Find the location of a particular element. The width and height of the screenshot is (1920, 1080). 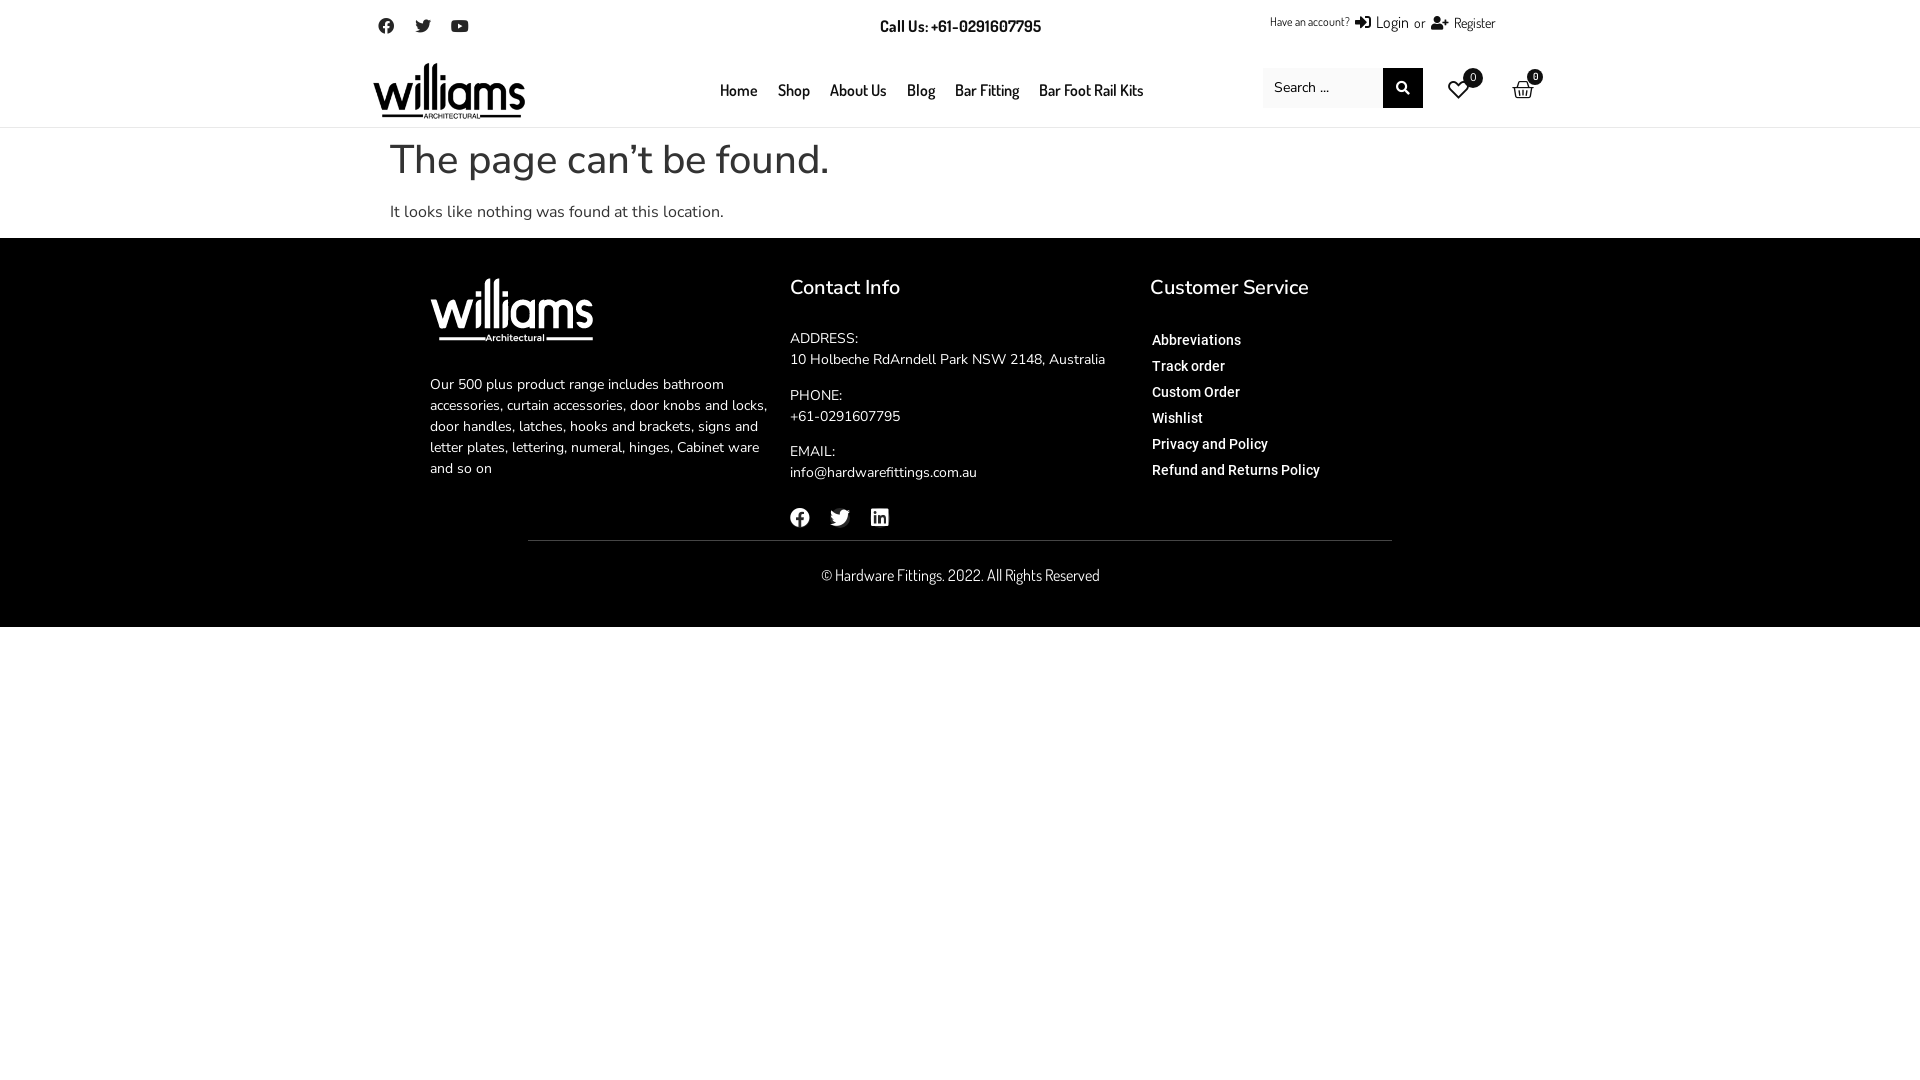

Custom Order is located at coordinates (1275, 392).